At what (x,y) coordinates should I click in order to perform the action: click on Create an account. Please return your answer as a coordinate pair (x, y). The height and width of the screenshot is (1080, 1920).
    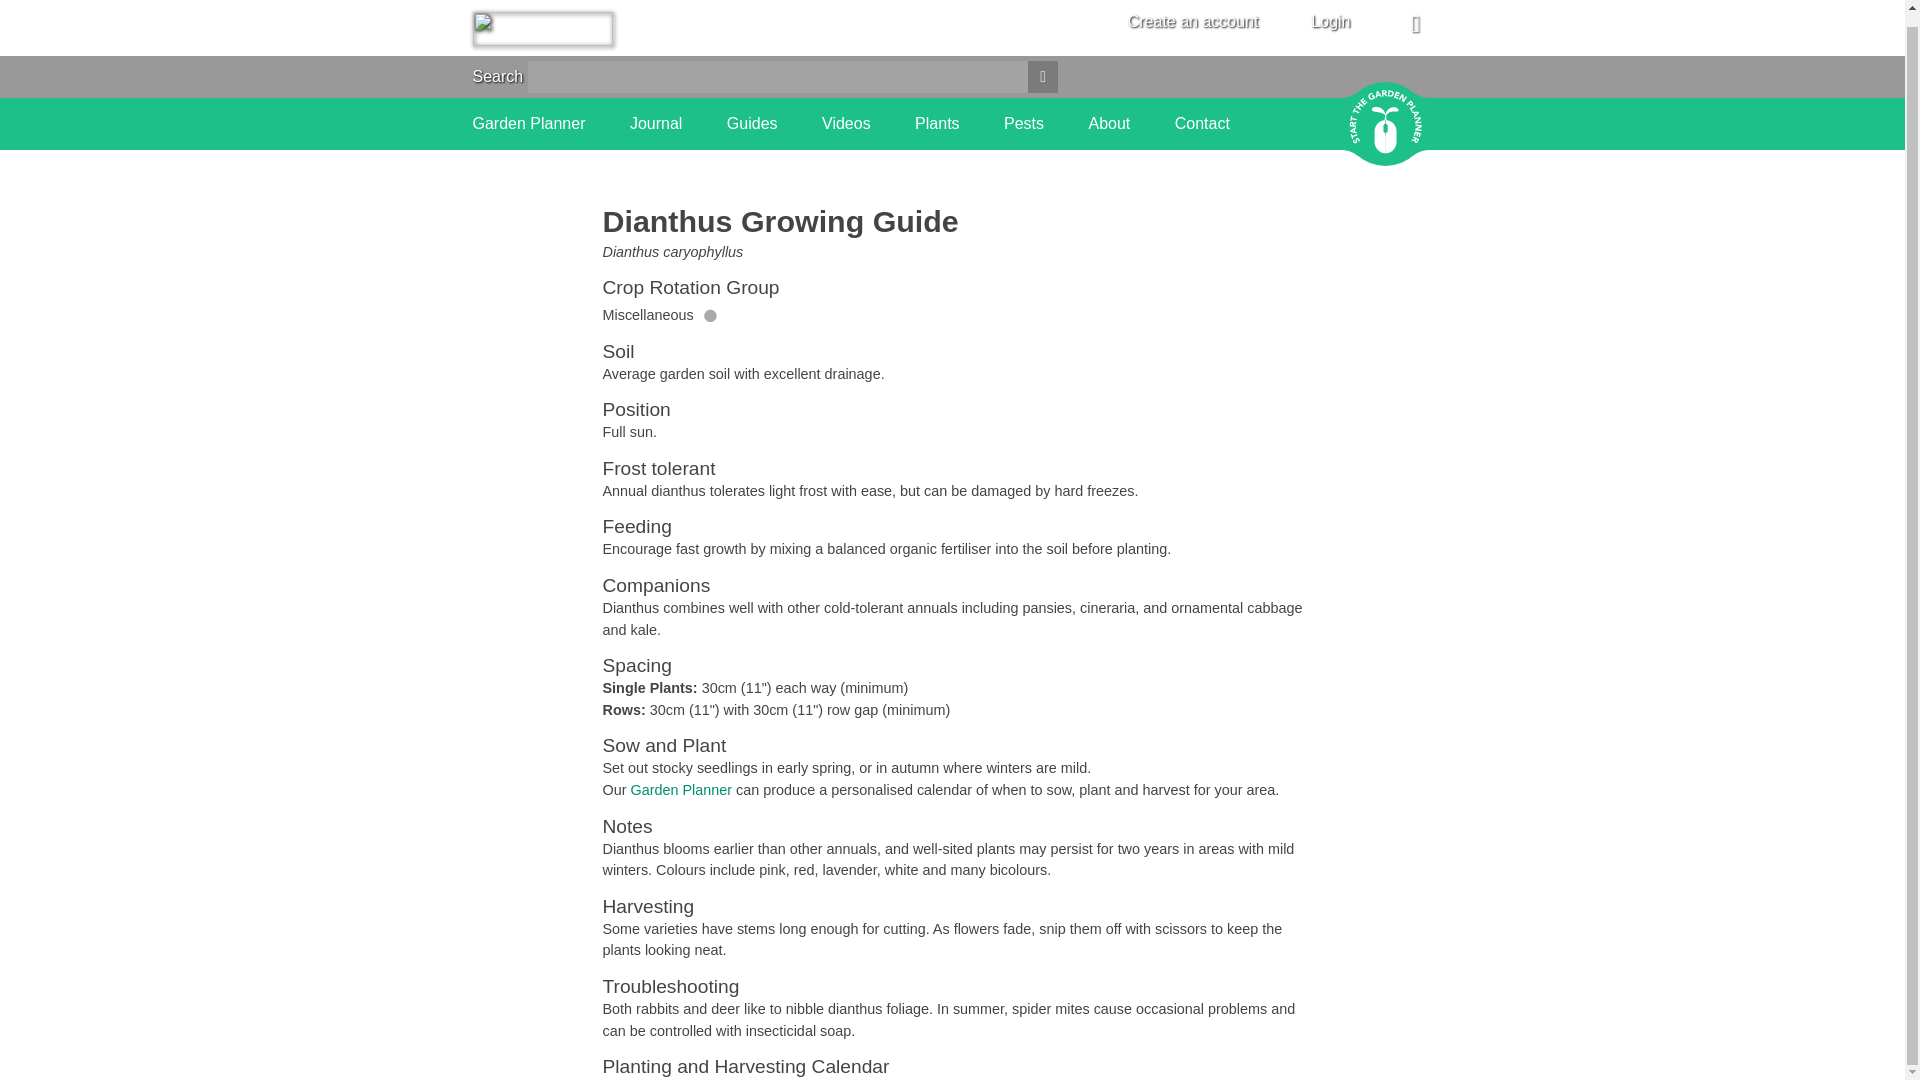
    Looking at the image, I should click on (1194, 21).